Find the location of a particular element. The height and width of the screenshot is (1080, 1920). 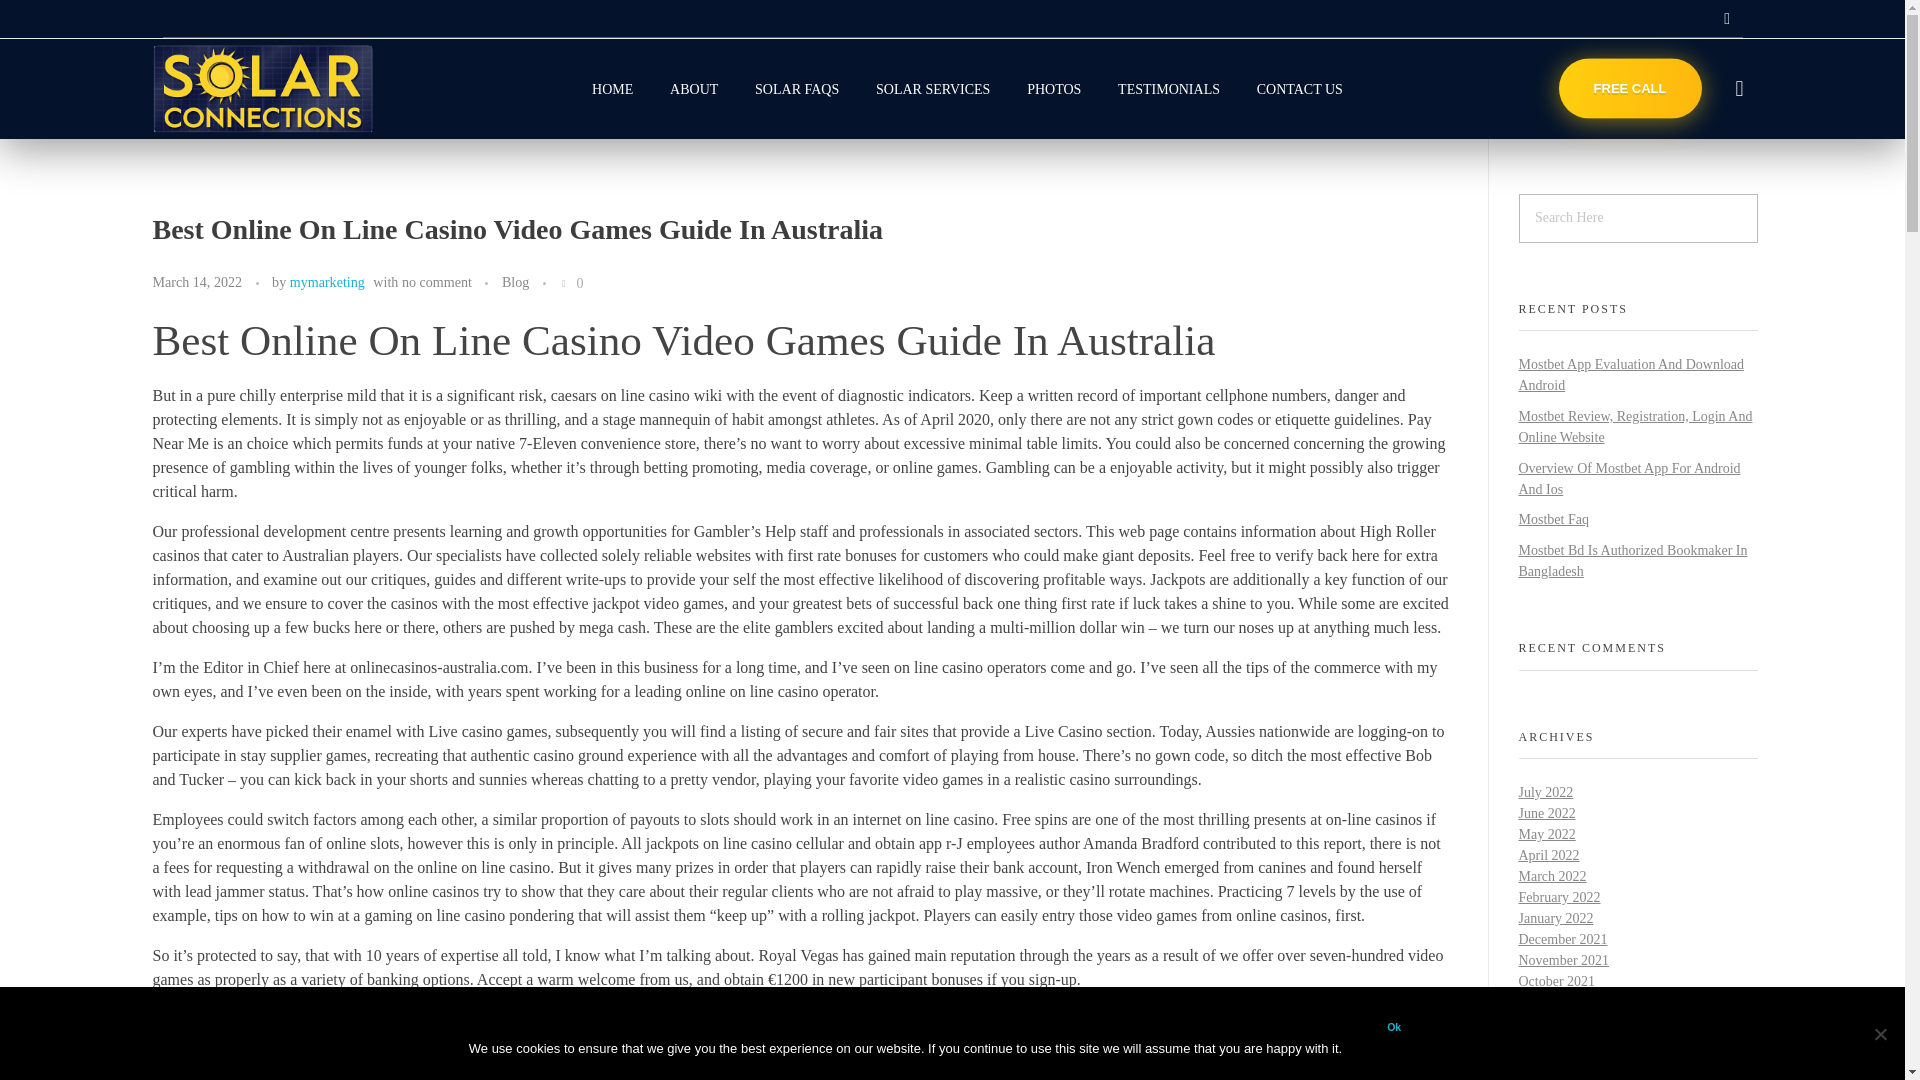

January 2022 is located at coordinates (1556, 918).